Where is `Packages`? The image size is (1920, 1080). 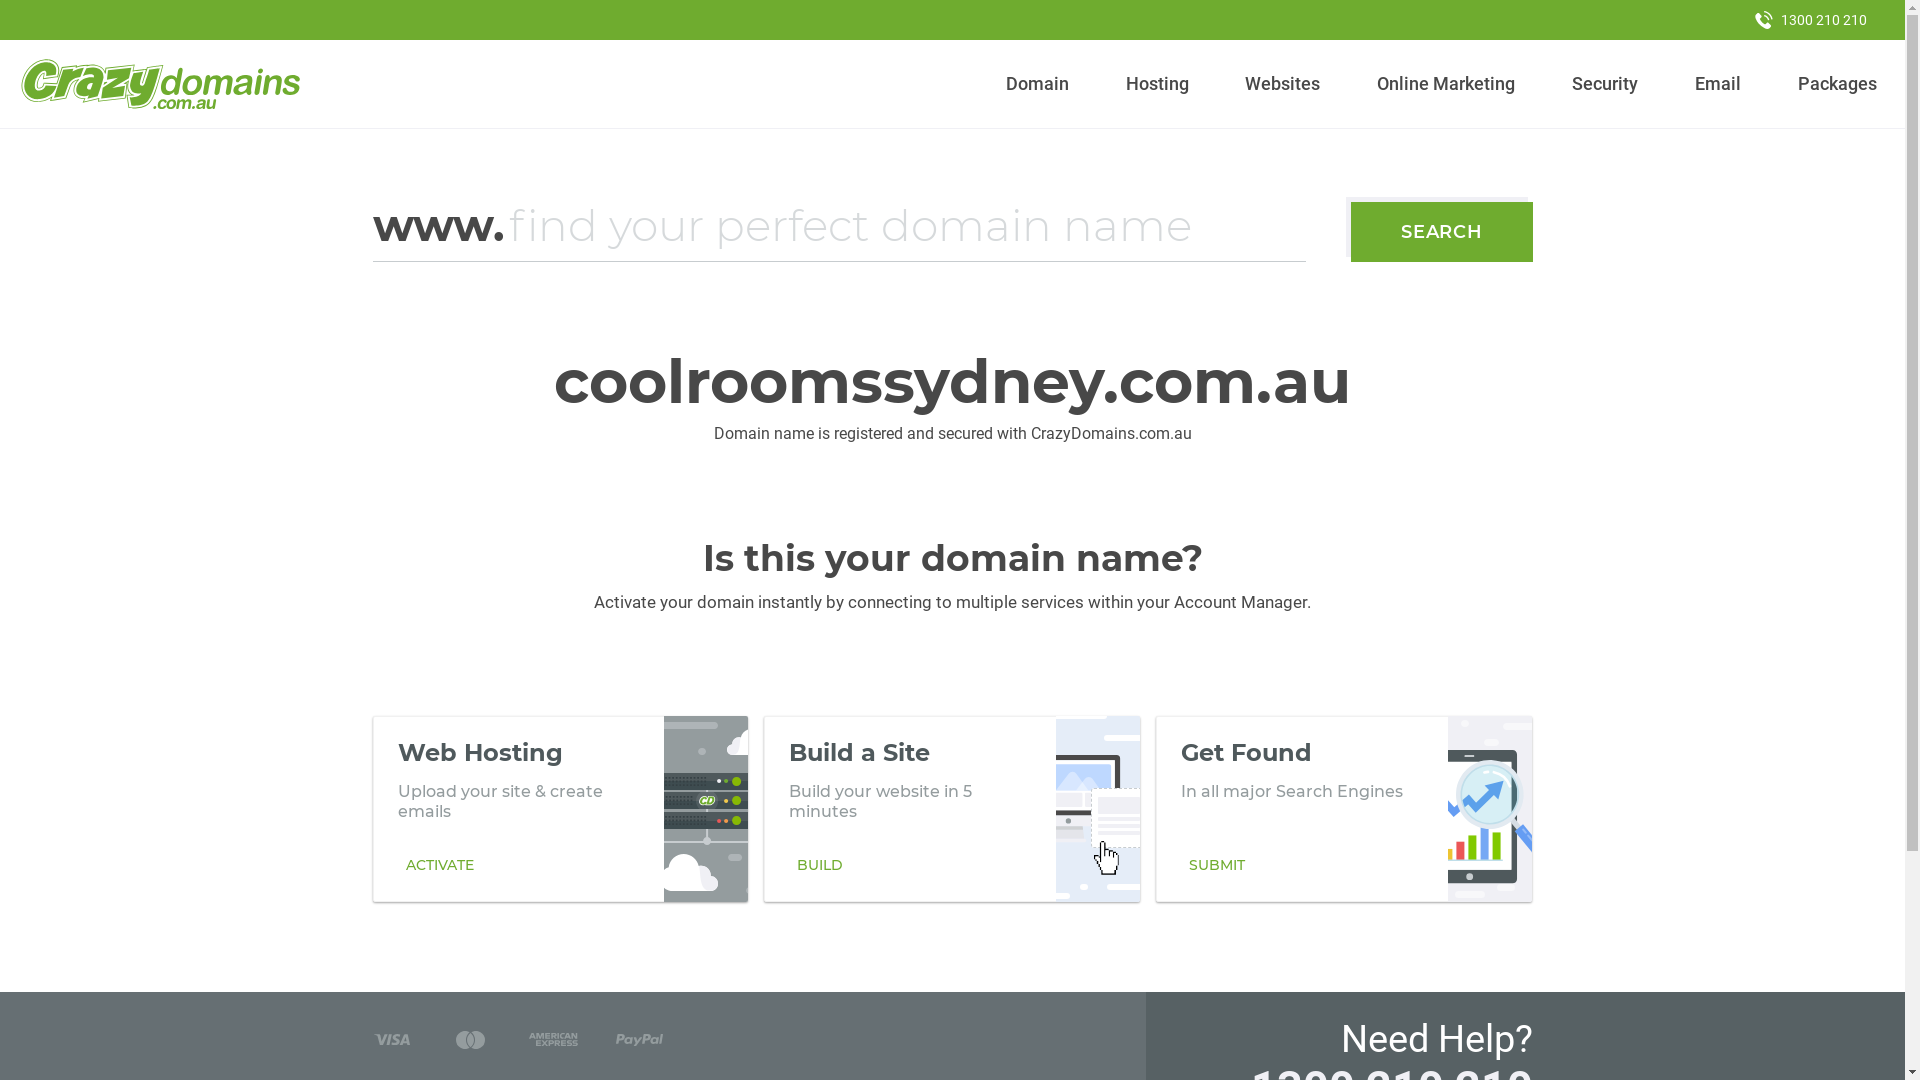
Packages is located at coordinates (1837, 84).